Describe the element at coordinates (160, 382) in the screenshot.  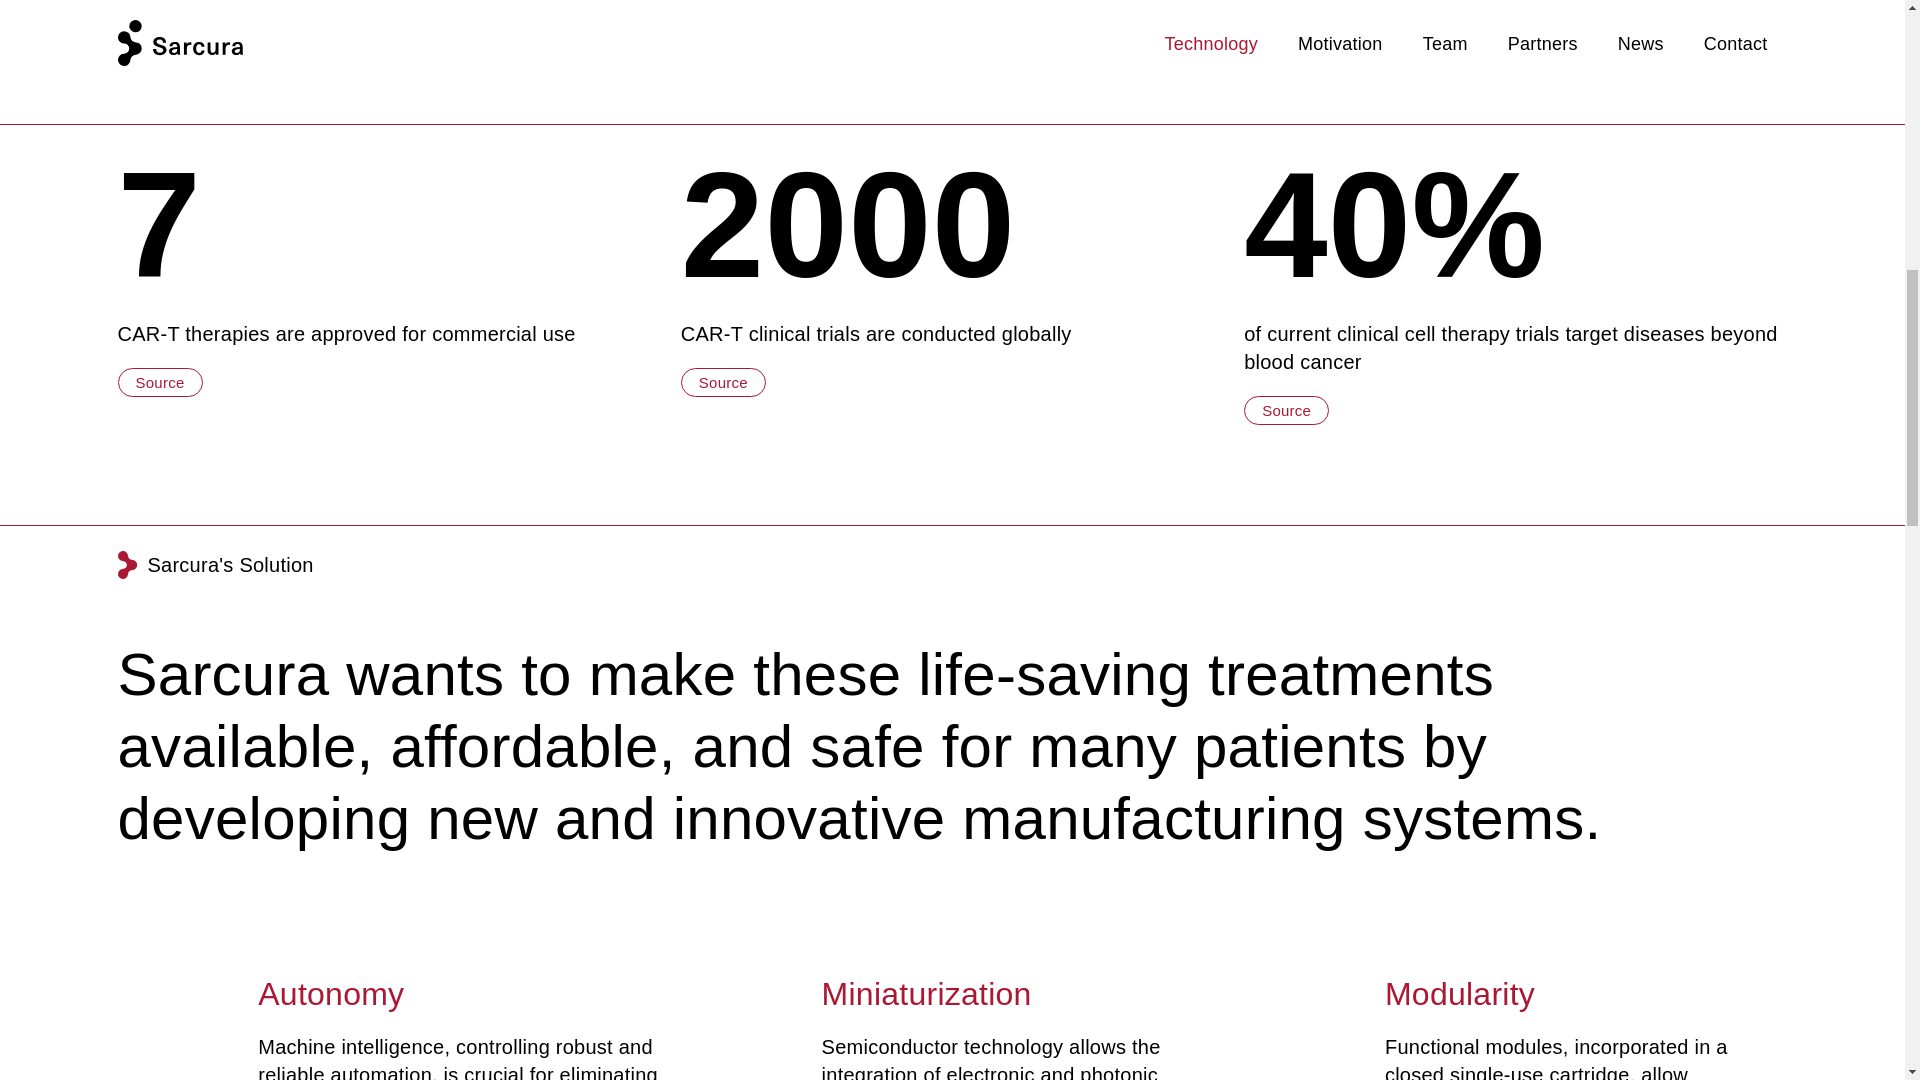
I see `Source` at that location.